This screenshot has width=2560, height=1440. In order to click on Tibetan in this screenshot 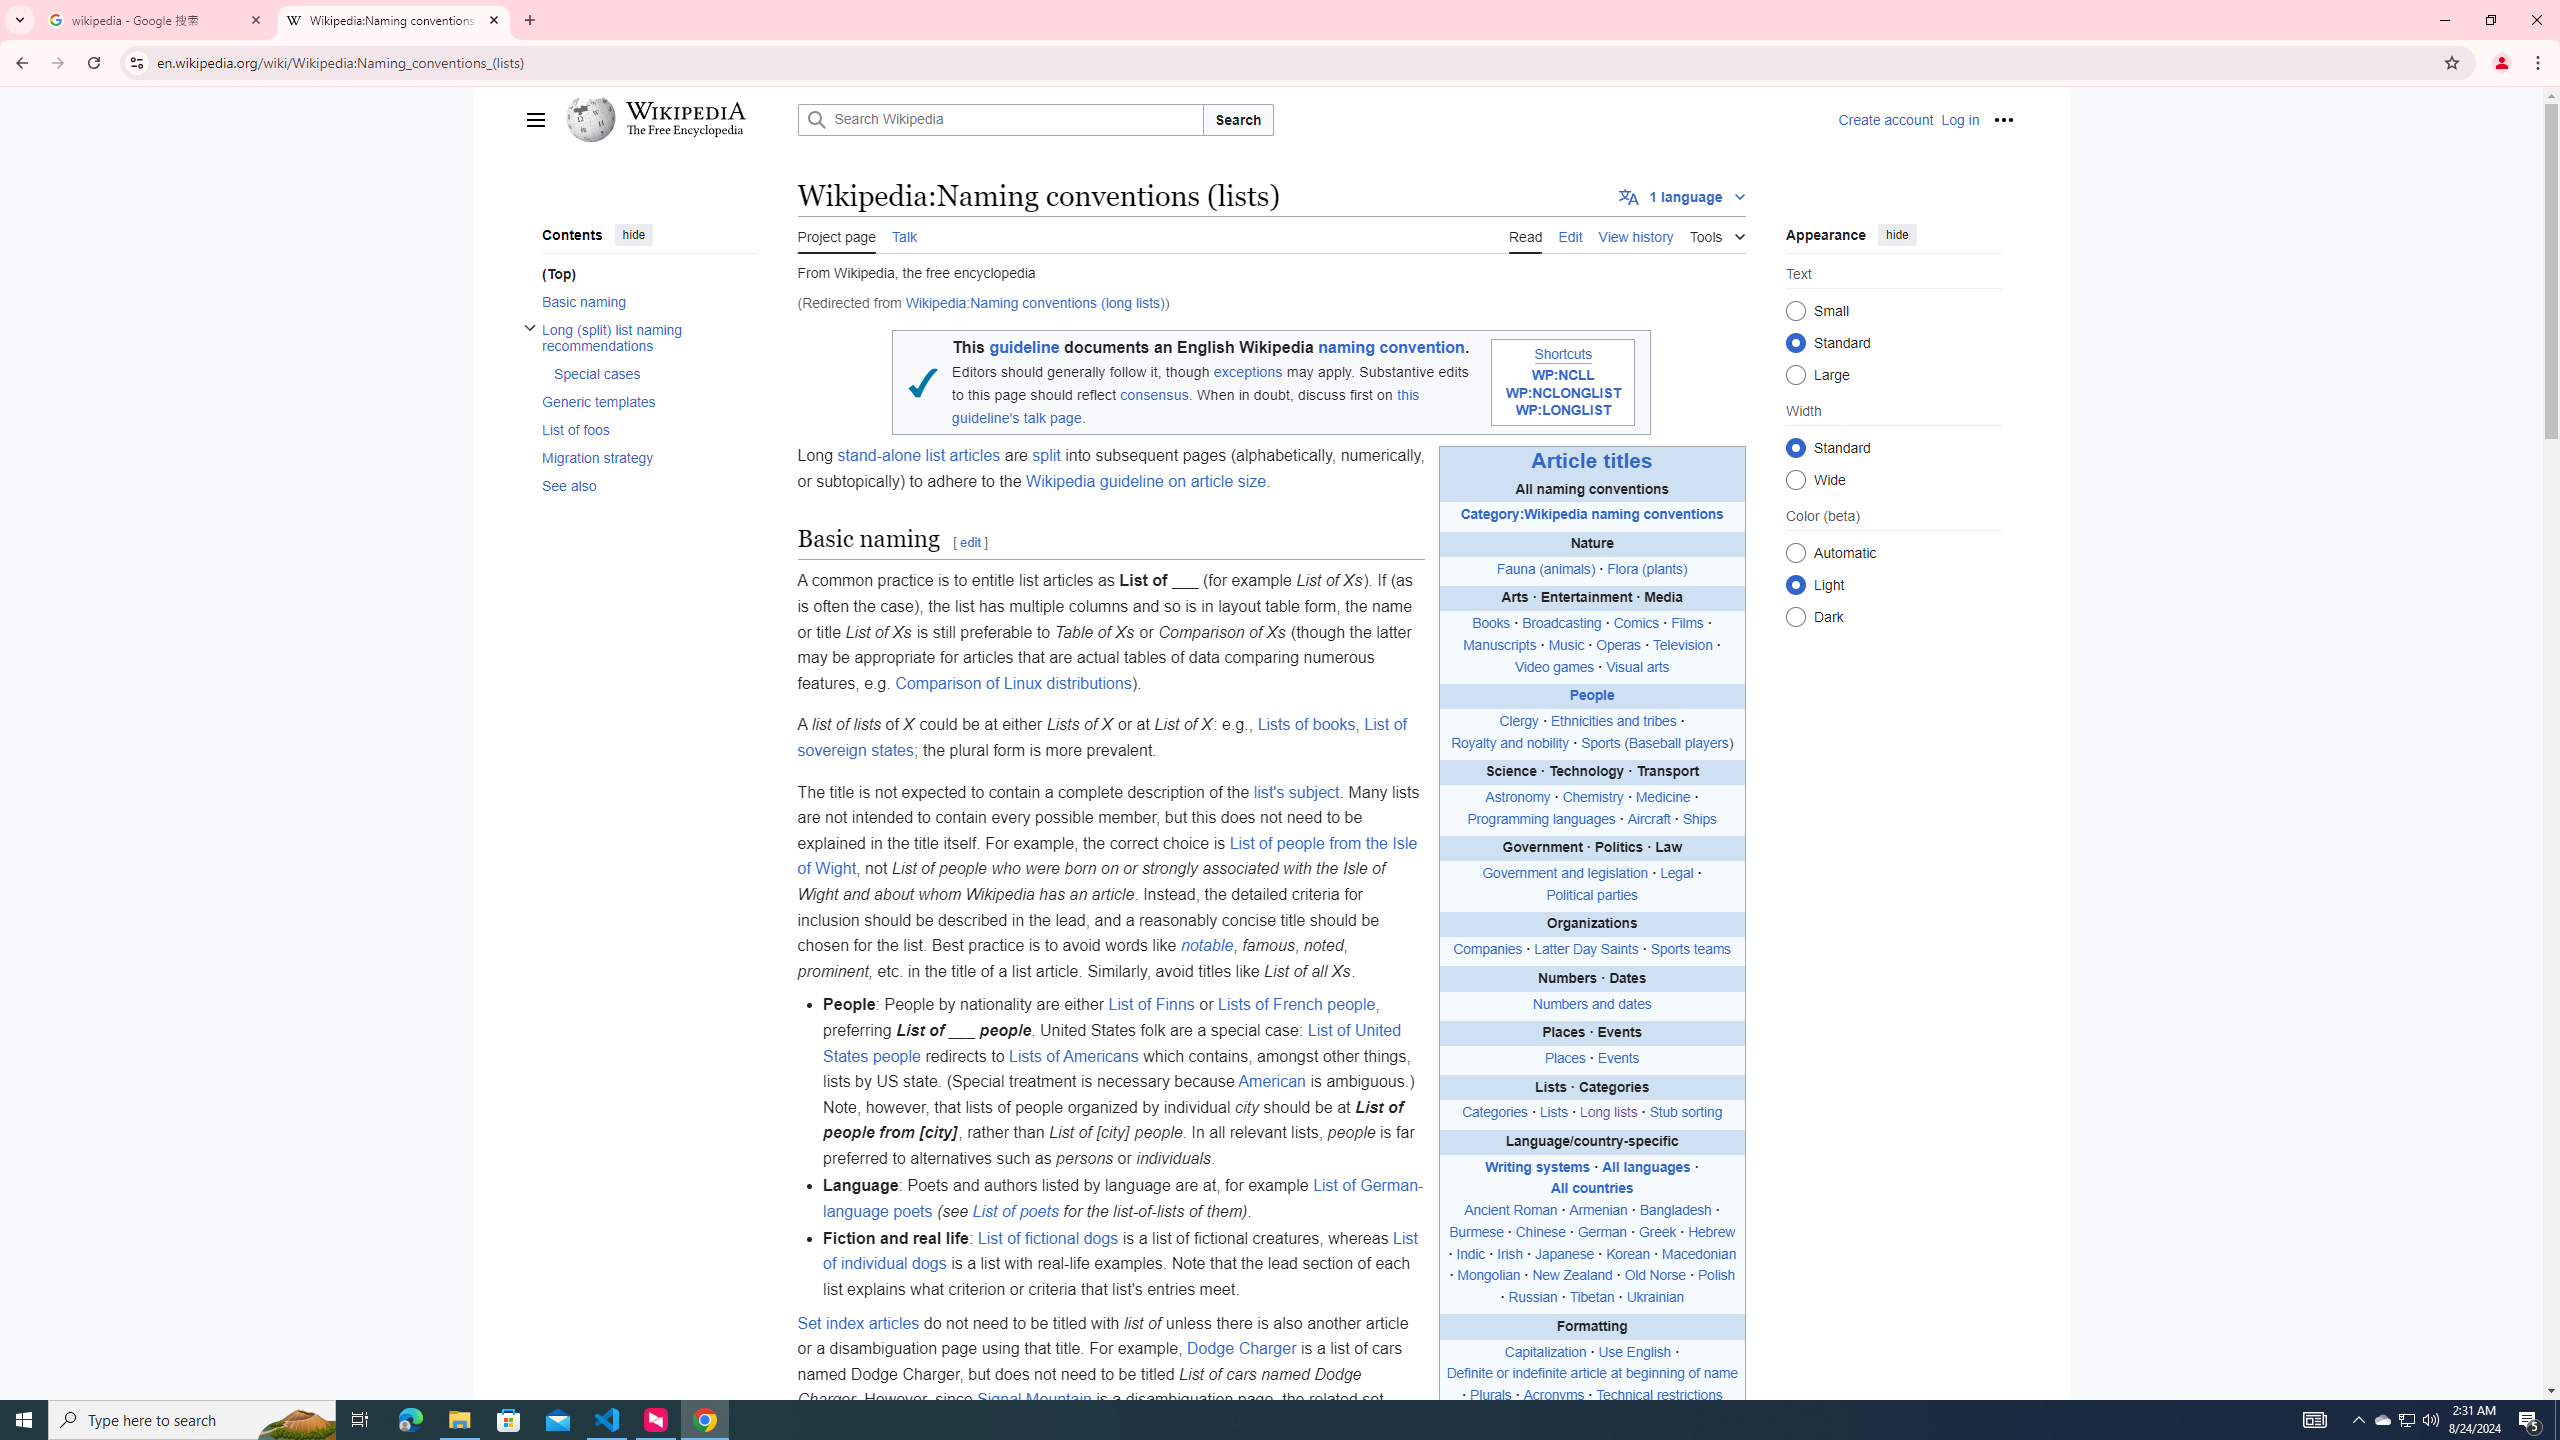, I will do `click(1592, 1298)`.